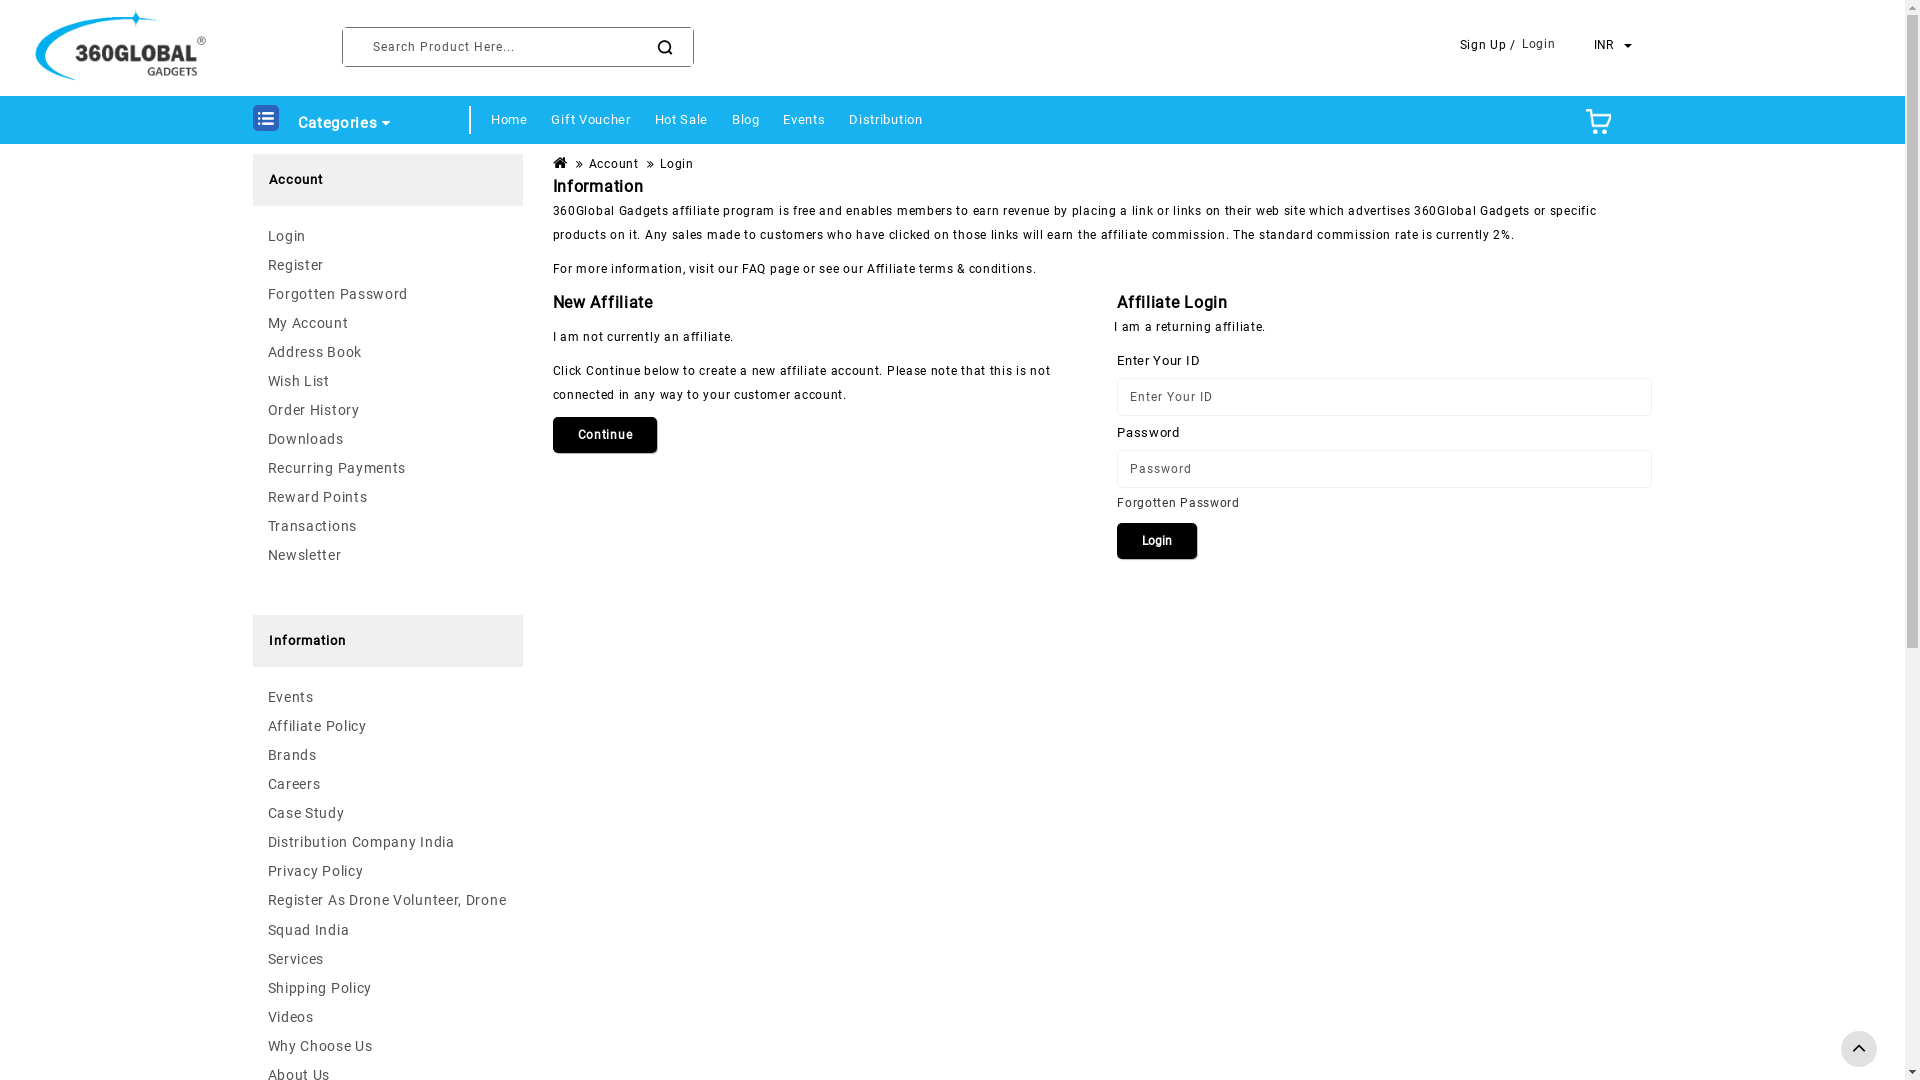 Image resolution: width=1920 pixels, height=1080 pixels. I want to click on Sign Up /, so click(1488, 45).